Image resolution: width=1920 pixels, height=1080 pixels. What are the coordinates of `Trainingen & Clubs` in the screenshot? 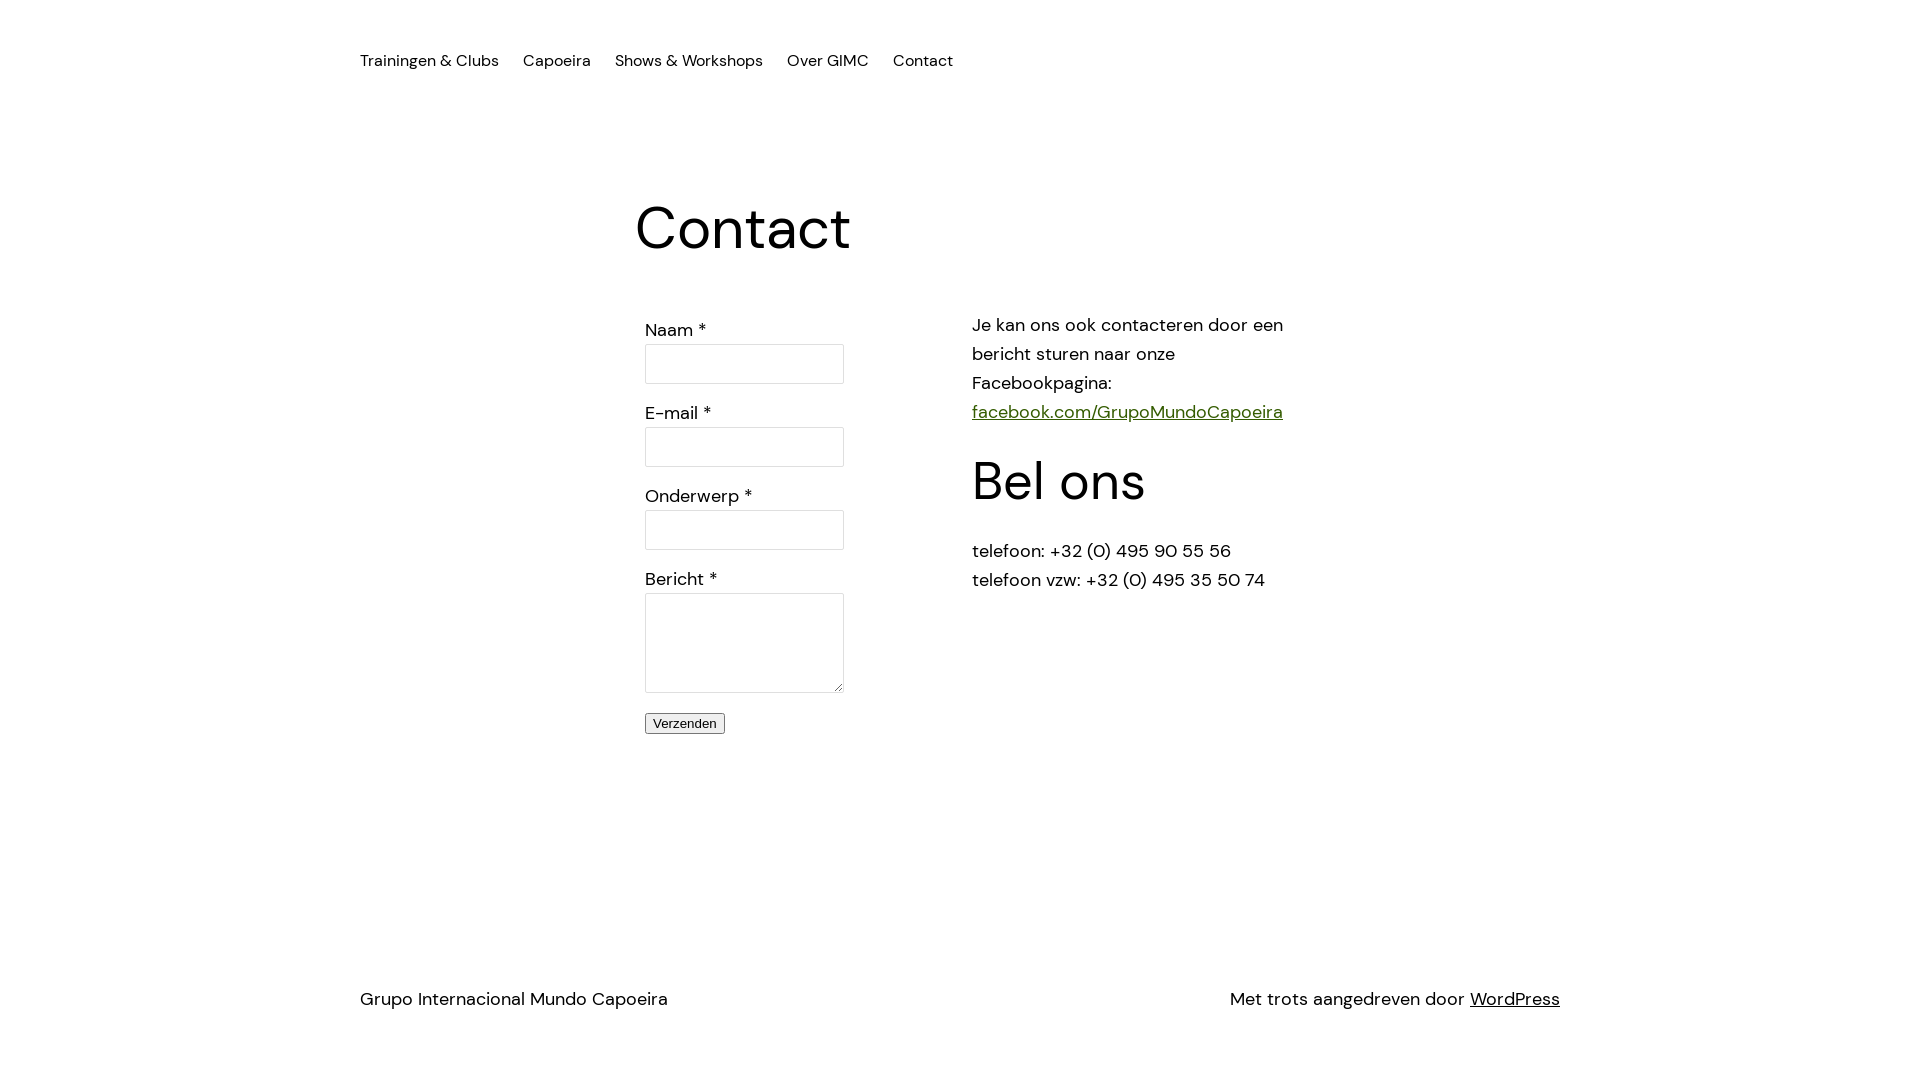 It's located at (430, 61).